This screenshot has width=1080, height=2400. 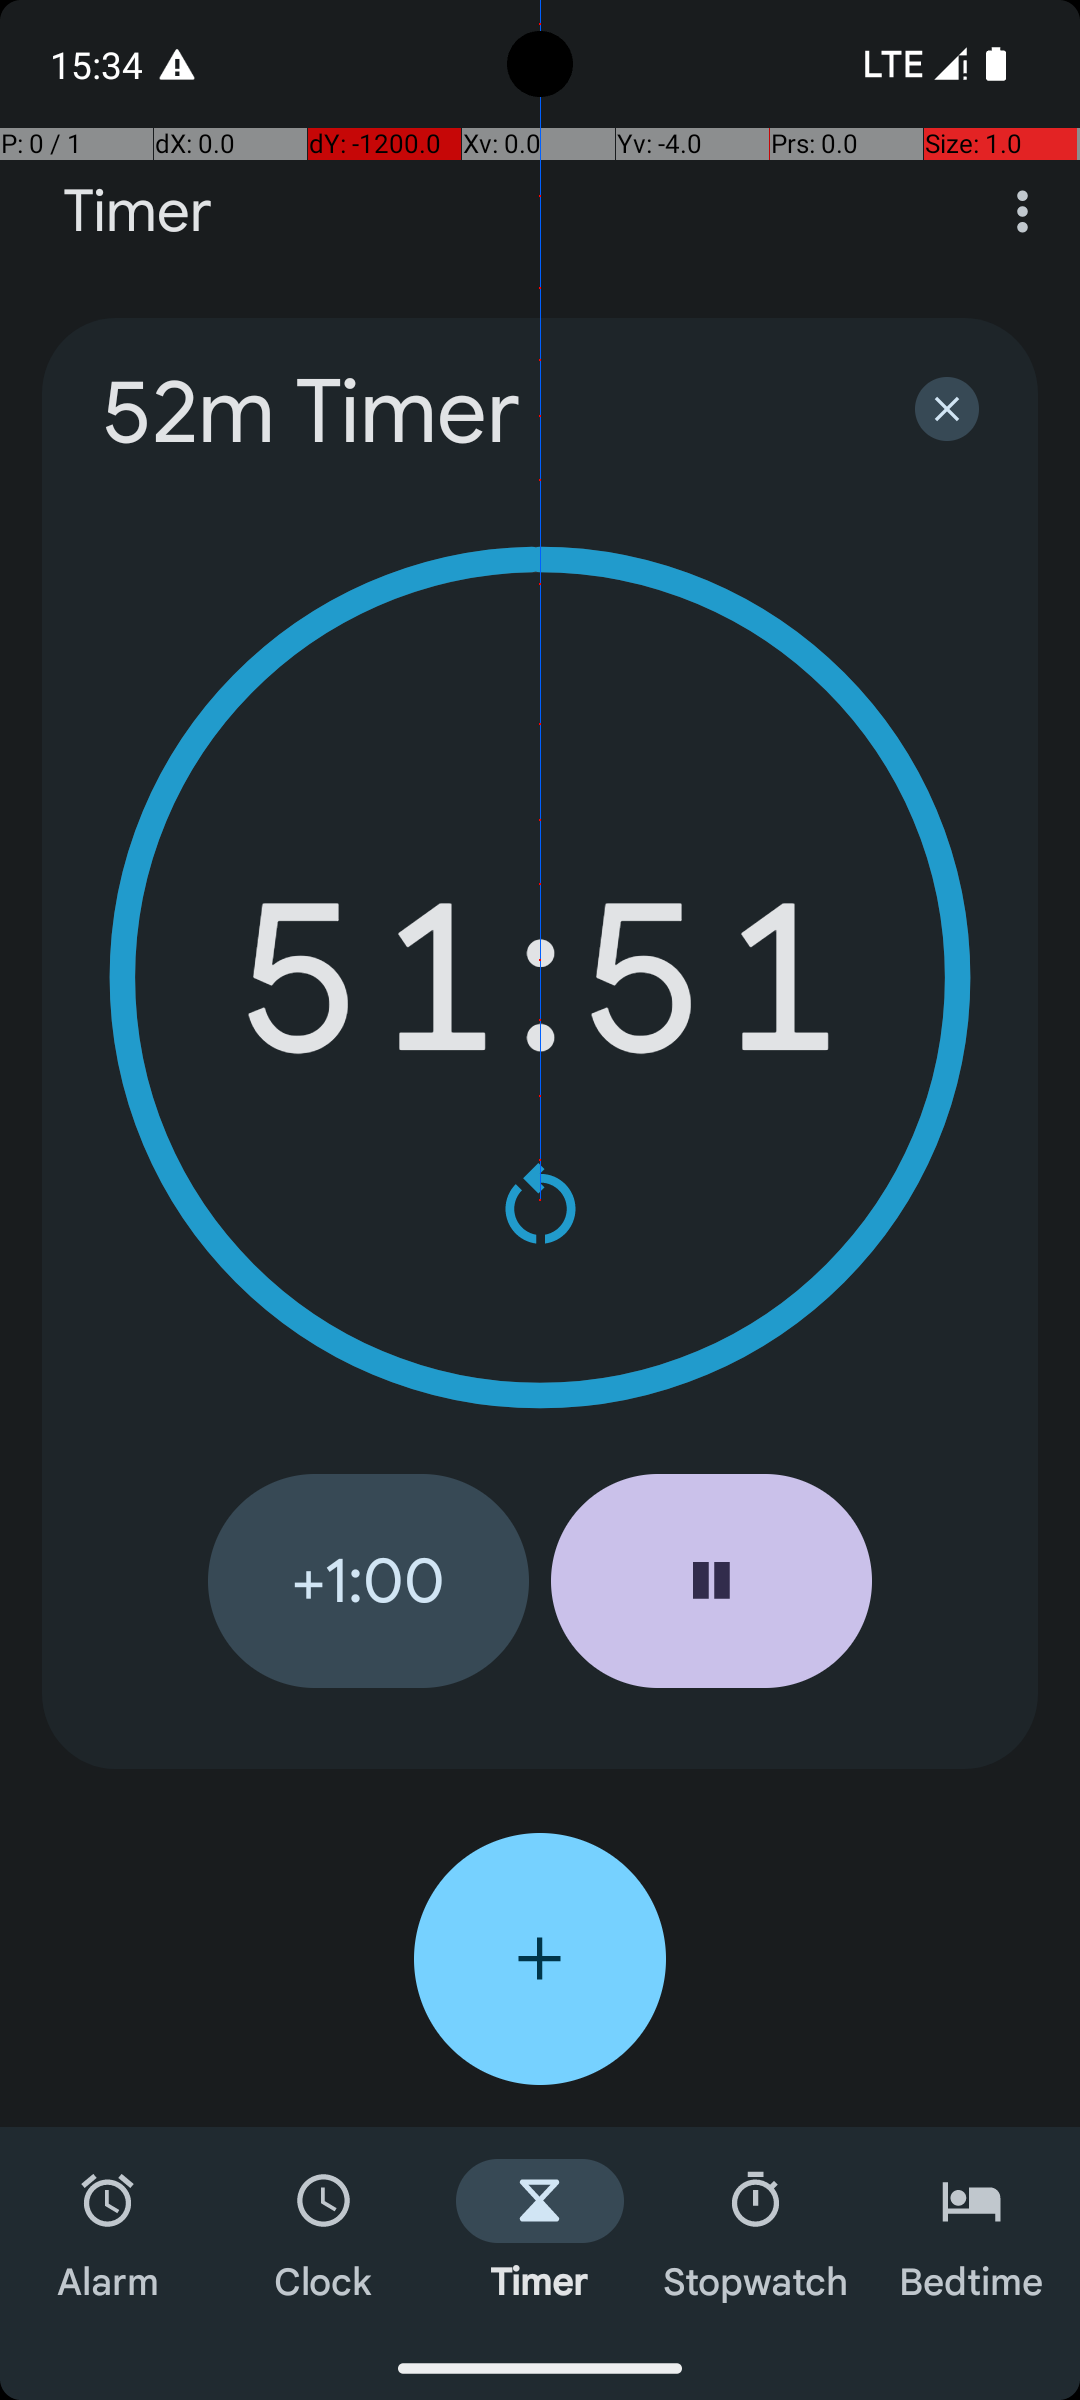 What do you see at coordinates (540, 1959) in the screenshot?
I see `Add timer` at bounding box center [540, 1959].